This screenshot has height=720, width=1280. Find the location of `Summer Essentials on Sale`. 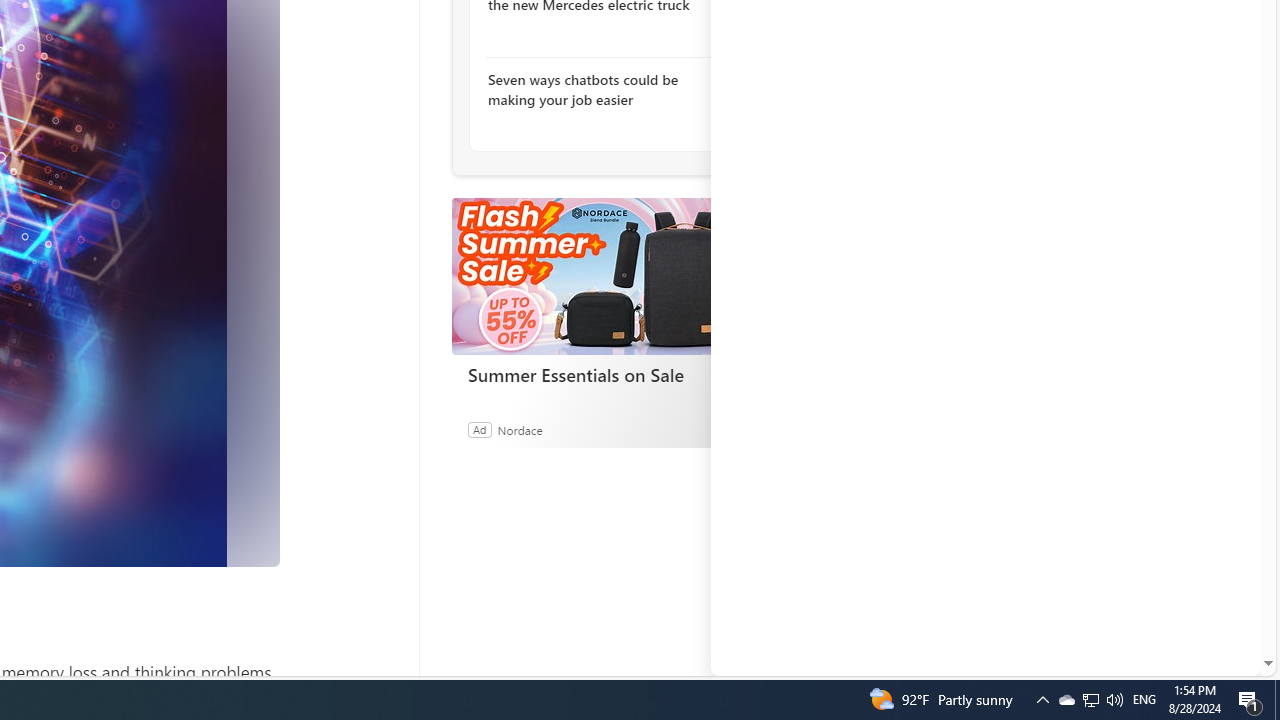

Summer Essentials on Sale is located at coordinates (601, 276).